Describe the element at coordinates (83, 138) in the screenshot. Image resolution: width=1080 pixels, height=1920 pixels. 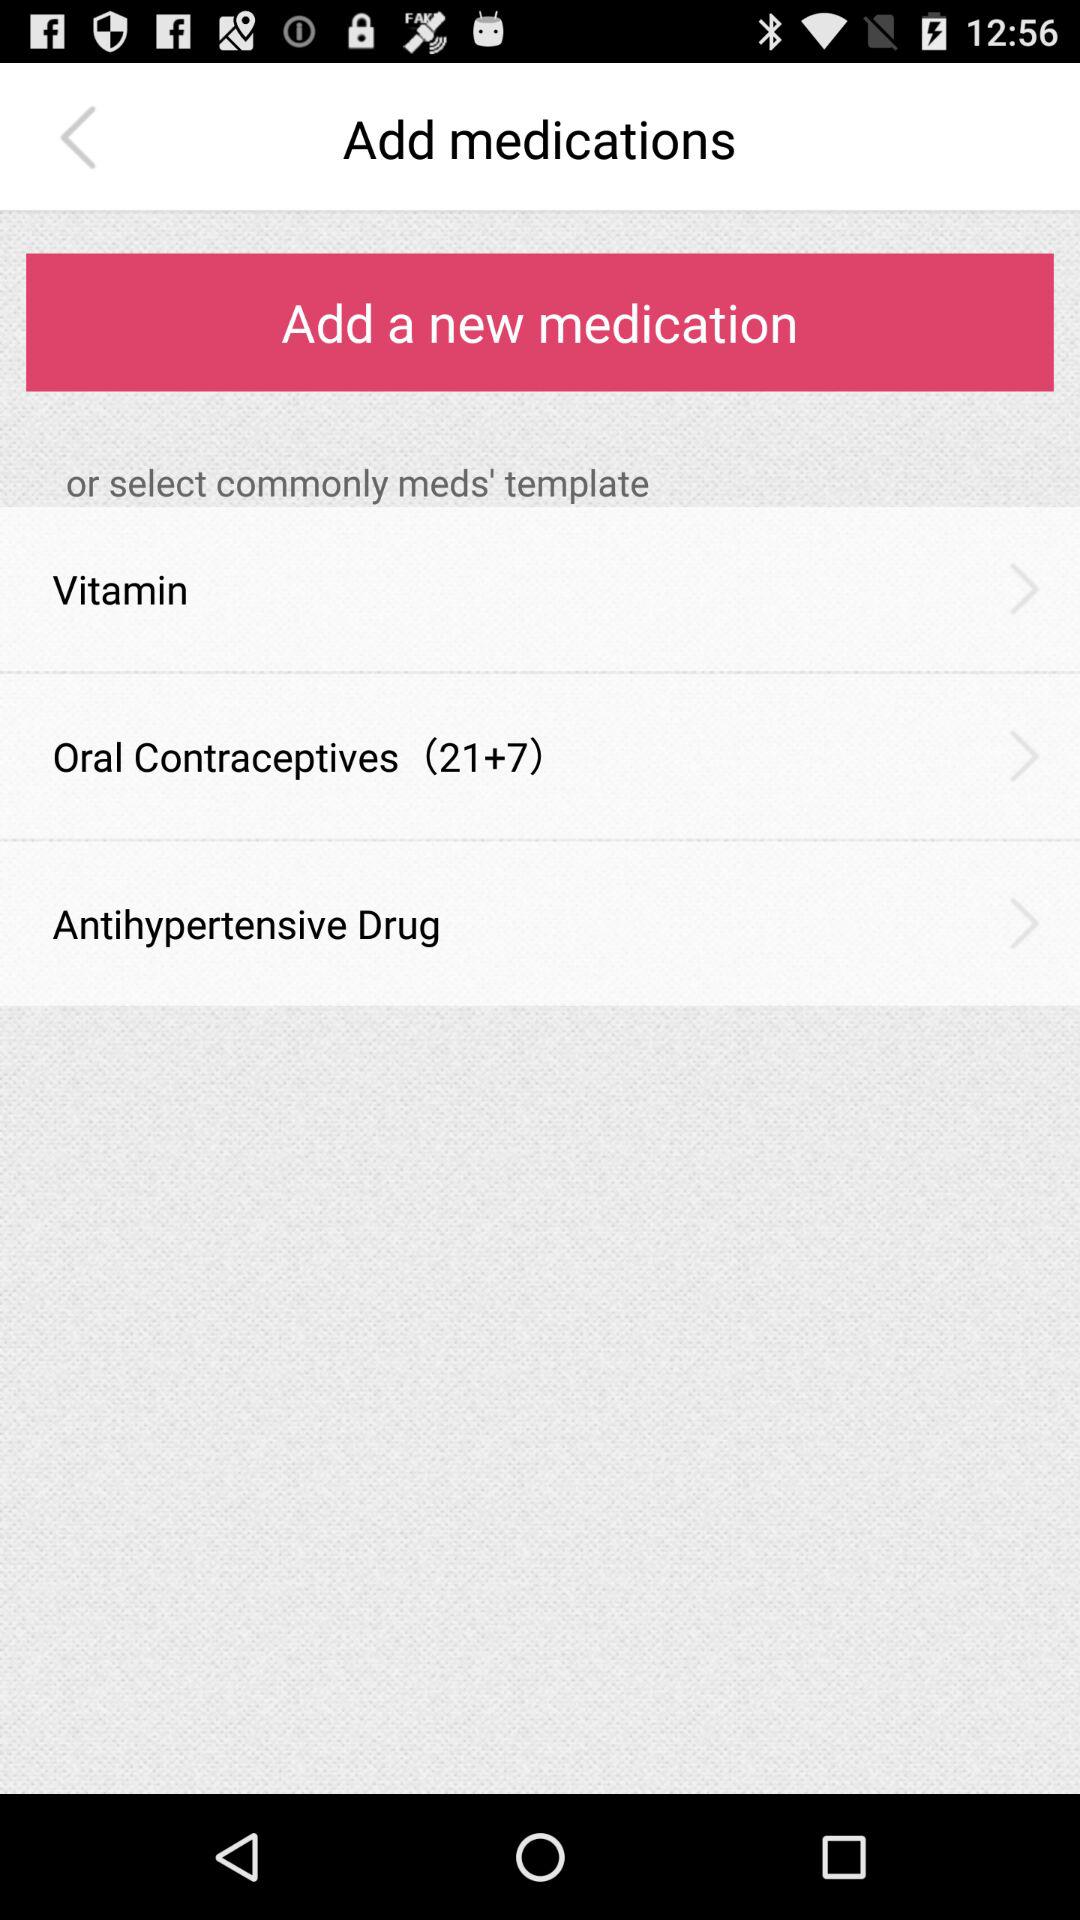
I see `turn off the item to the left of add medications` at that location.